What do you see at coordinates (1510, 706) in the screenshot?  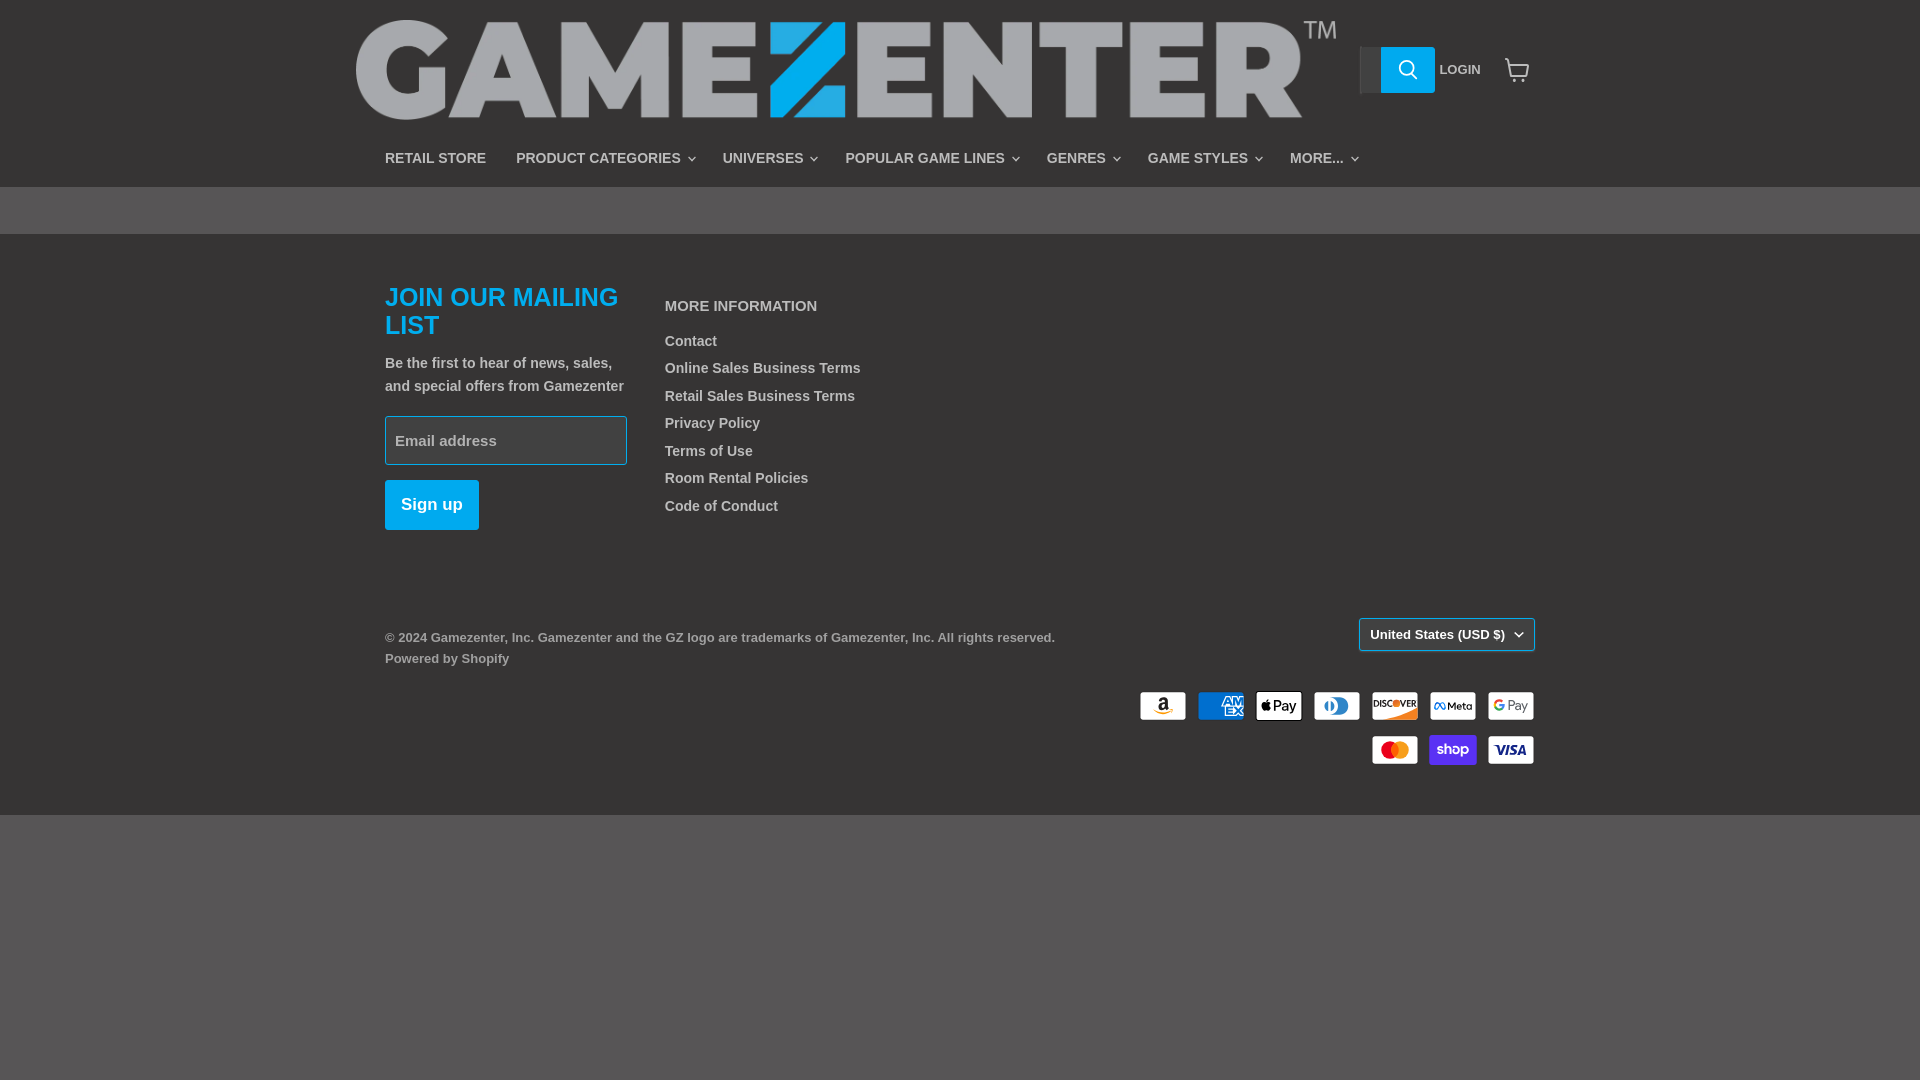 I see `Google Pay` at bounding box center [1510, 706].